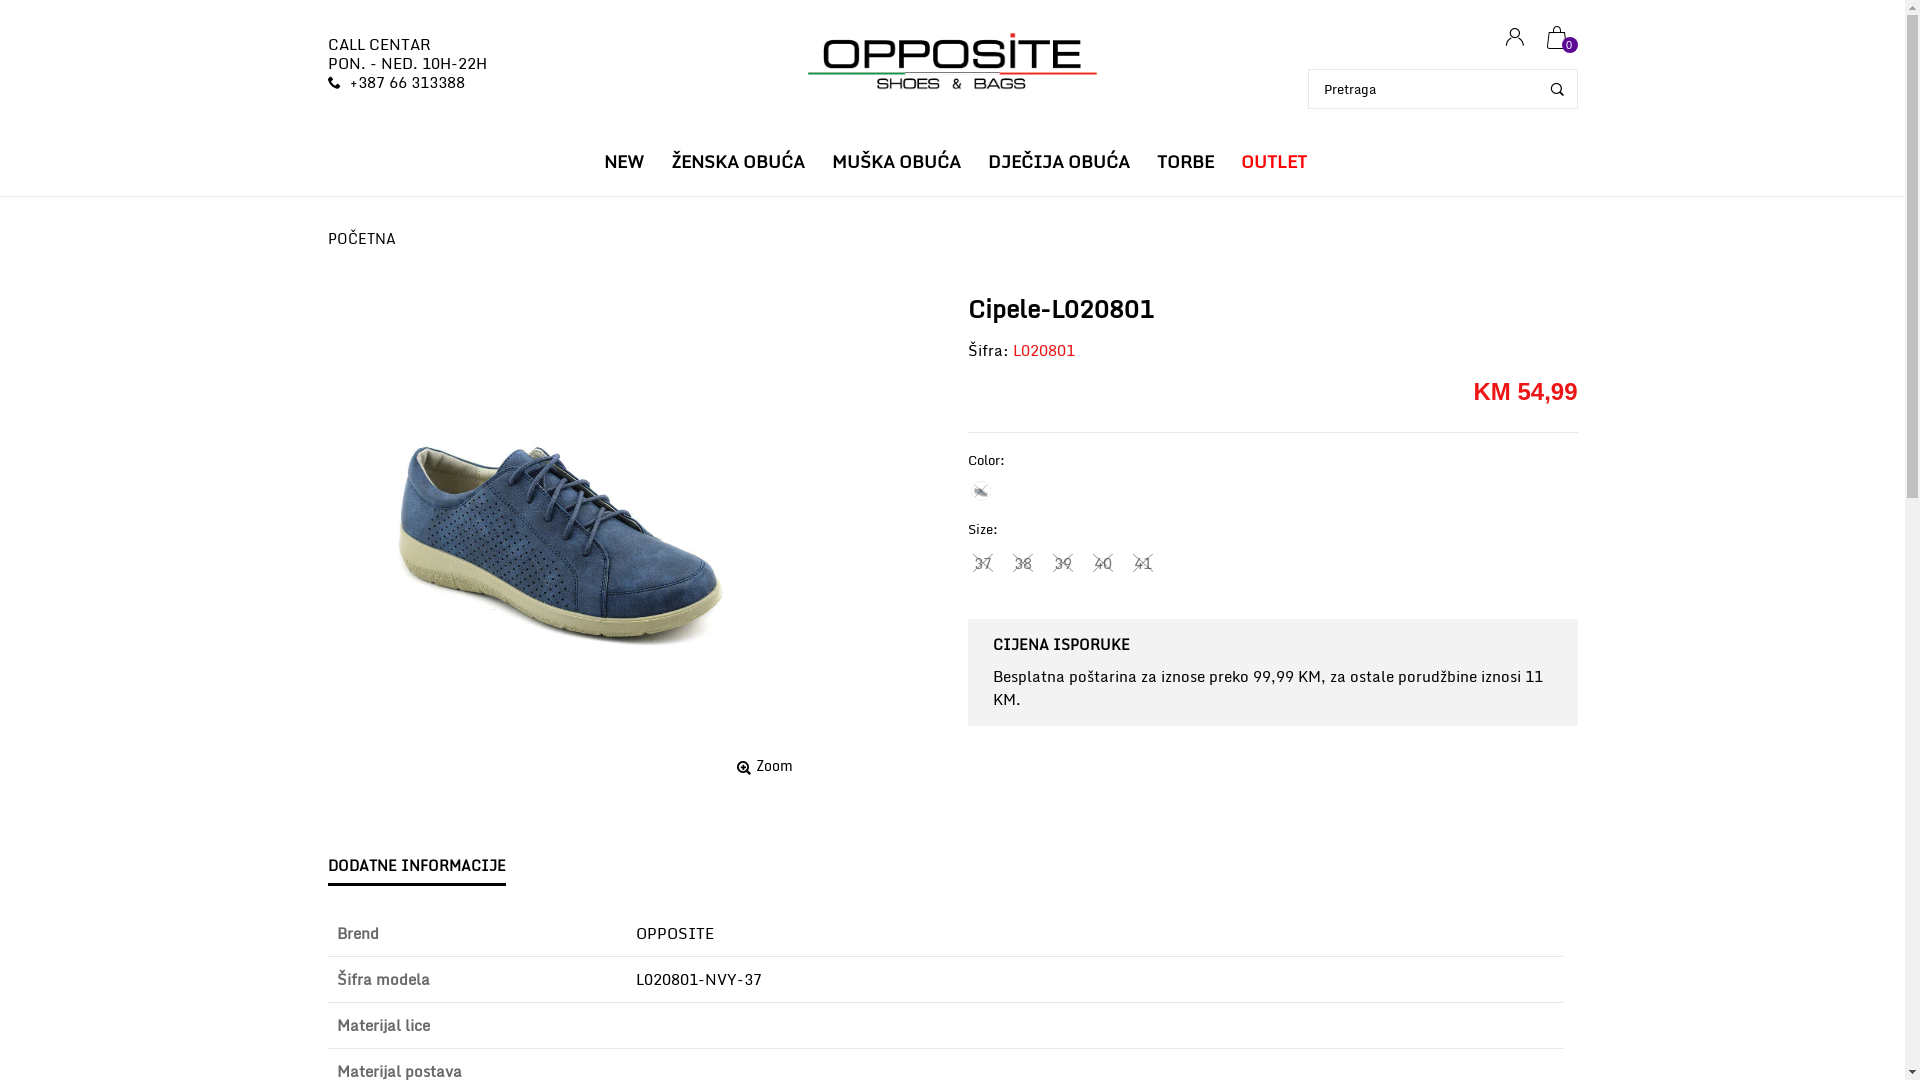 This screenshot has width=1920, height=1080. I want to click on +387 66 313388, so click(408, 82).